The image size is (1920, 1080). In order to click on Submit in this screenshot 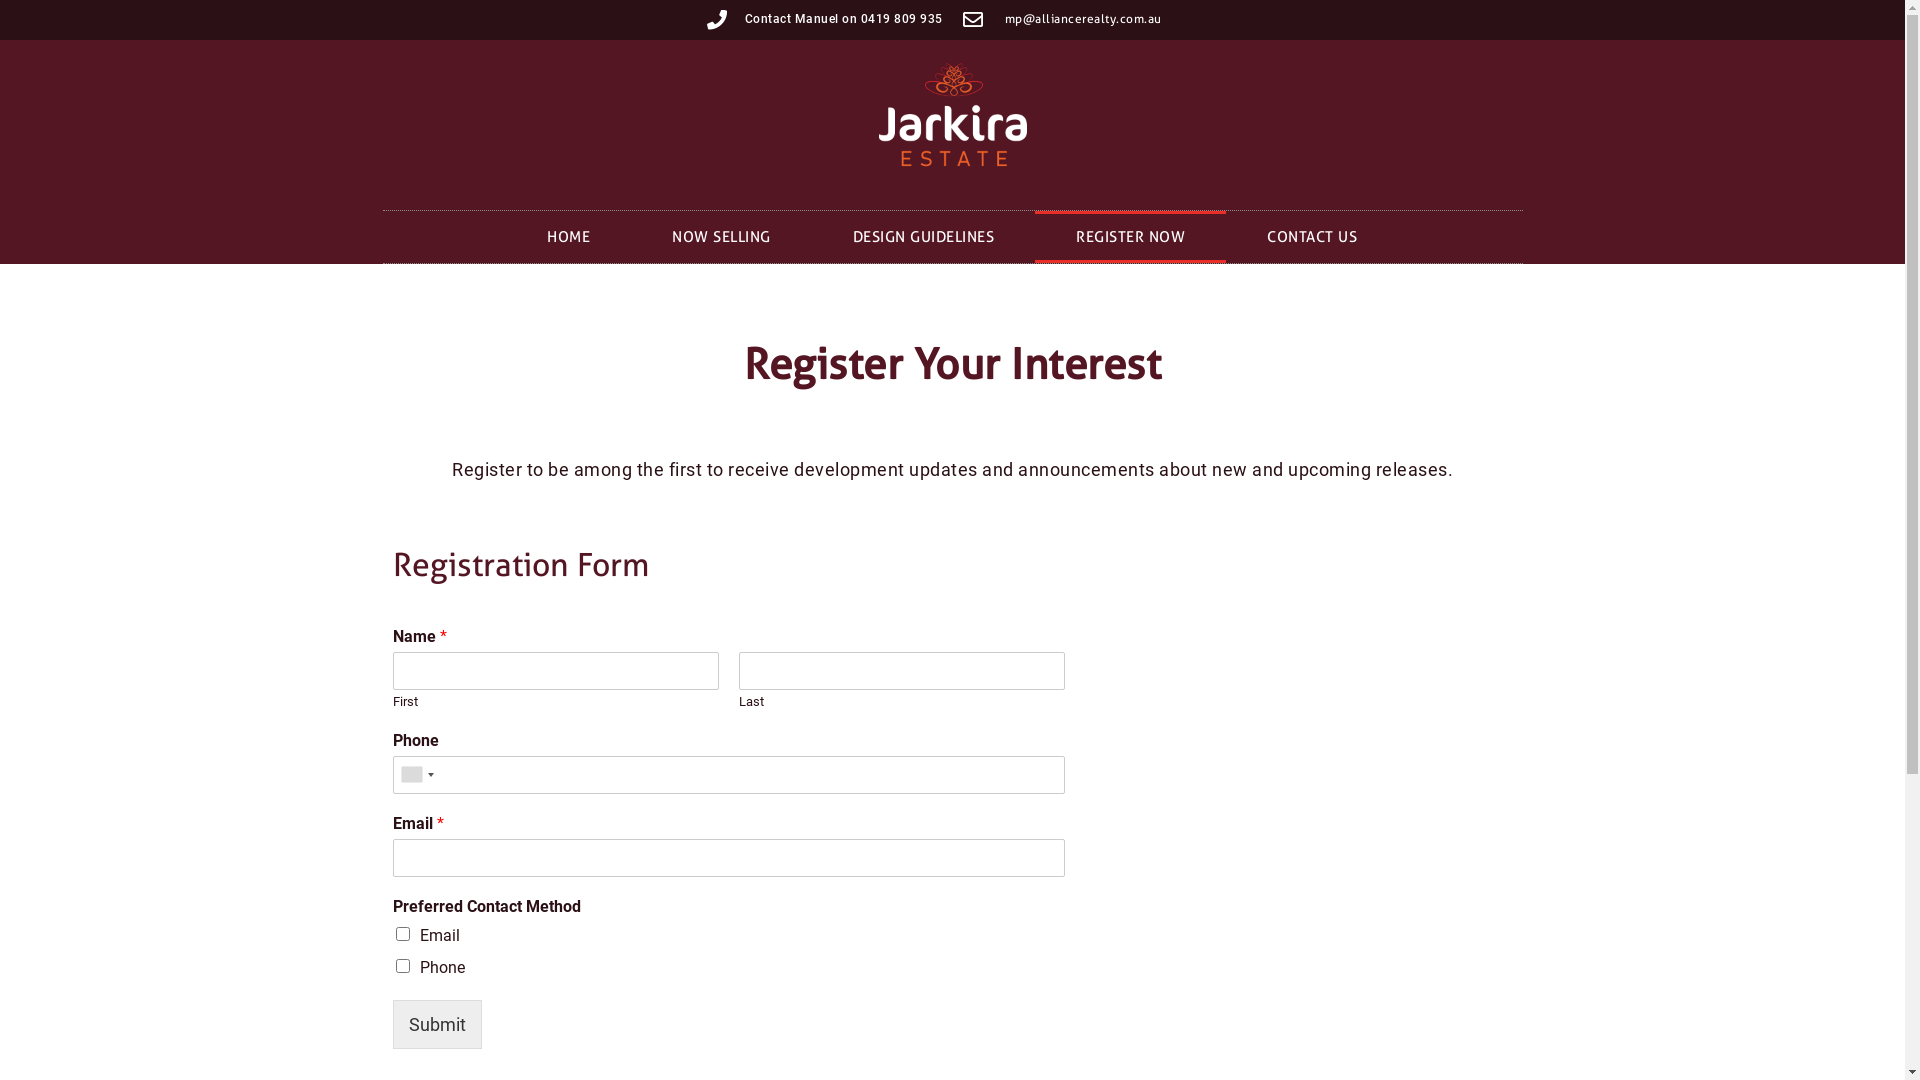, I will do `click(436, 1024)`.